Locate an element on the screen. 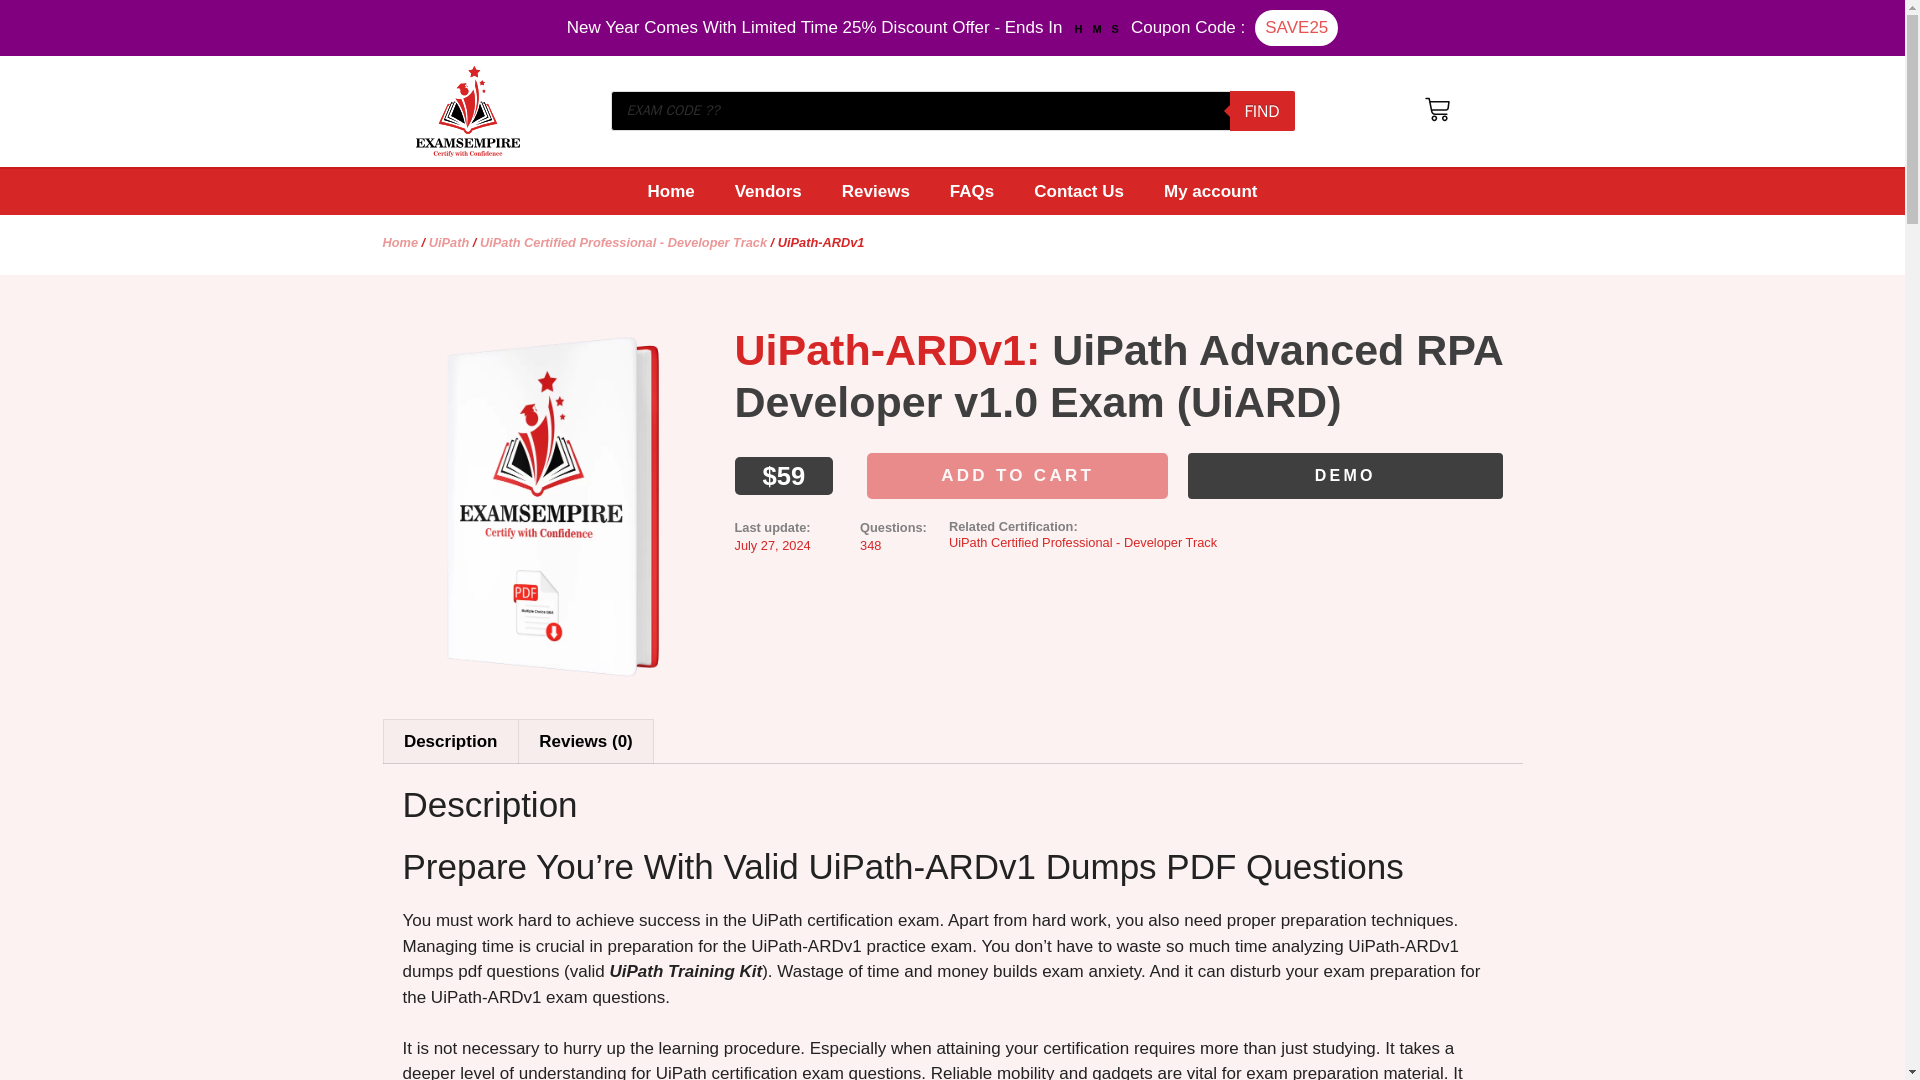  UiPath Certified Professional - Developer Track is located at coordinates (623, 242).